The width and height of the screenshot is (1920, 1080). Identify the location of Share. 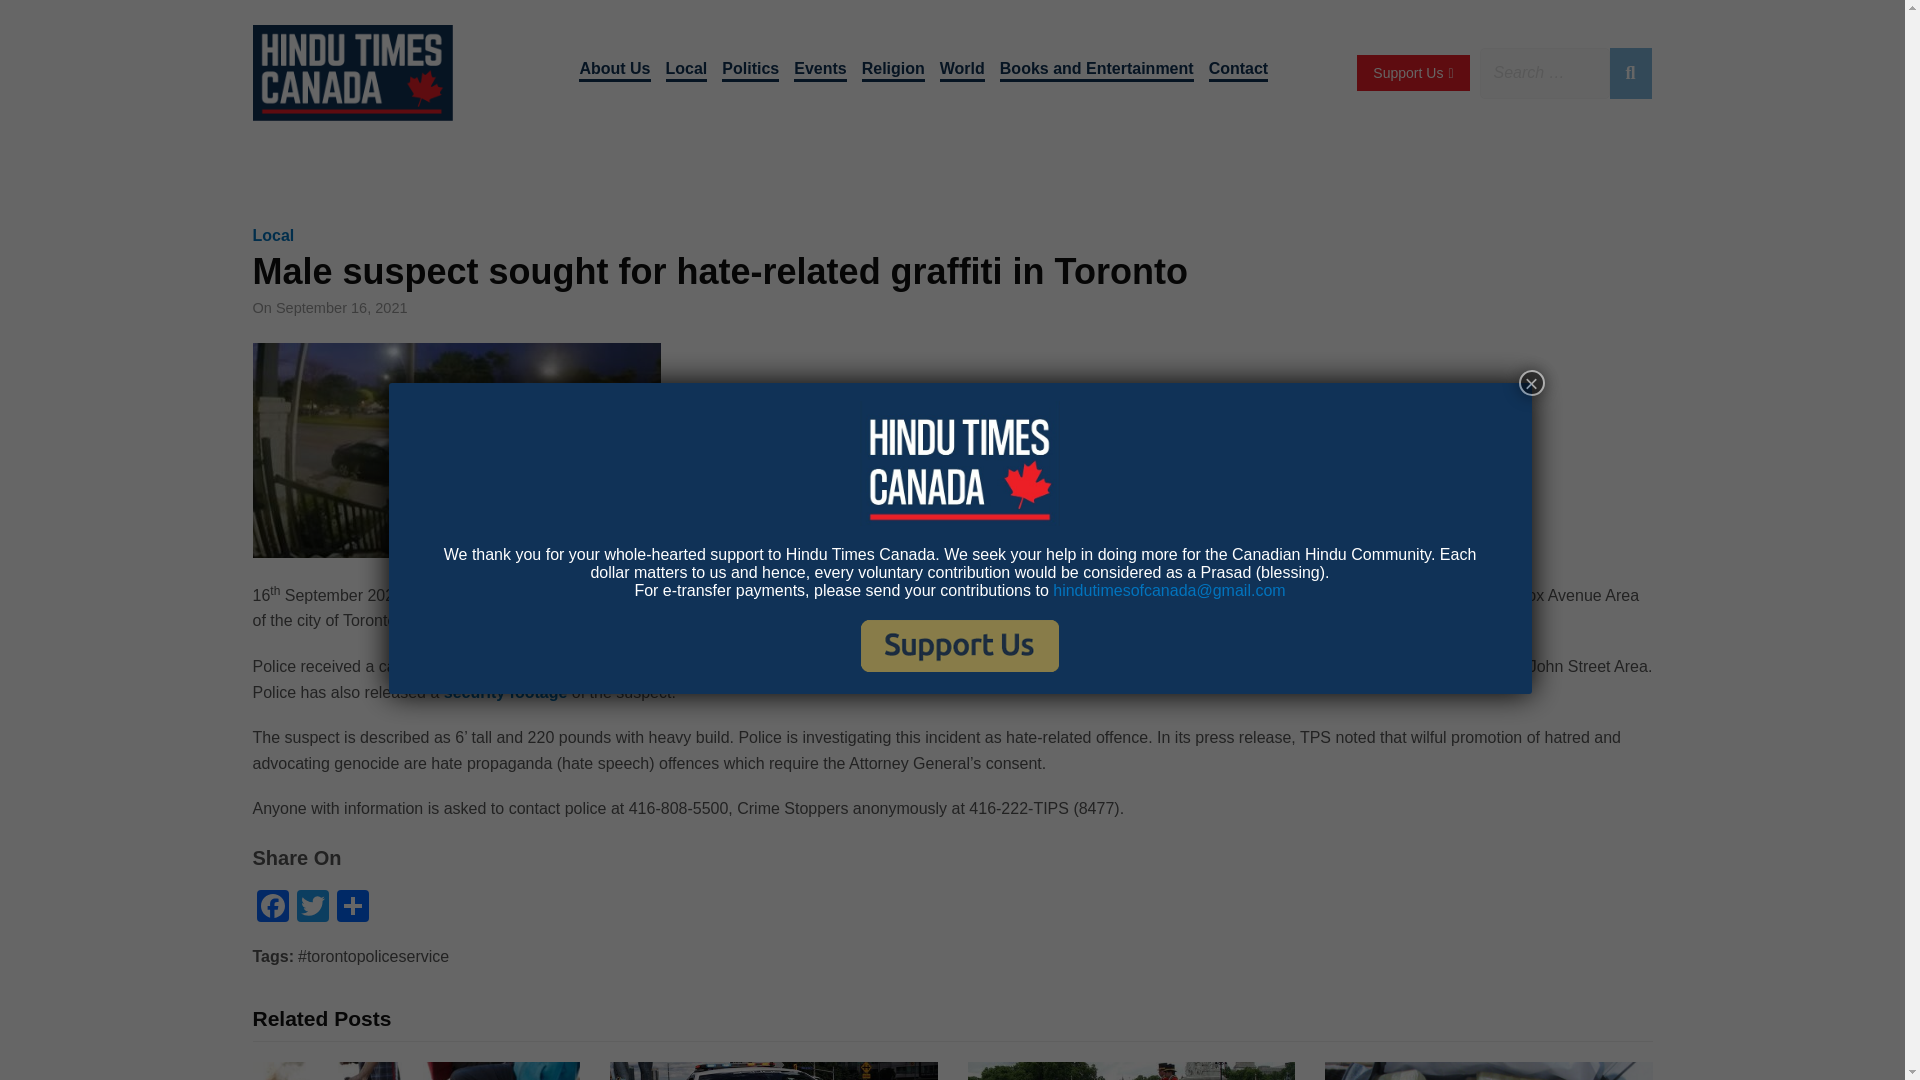
(352, 908).